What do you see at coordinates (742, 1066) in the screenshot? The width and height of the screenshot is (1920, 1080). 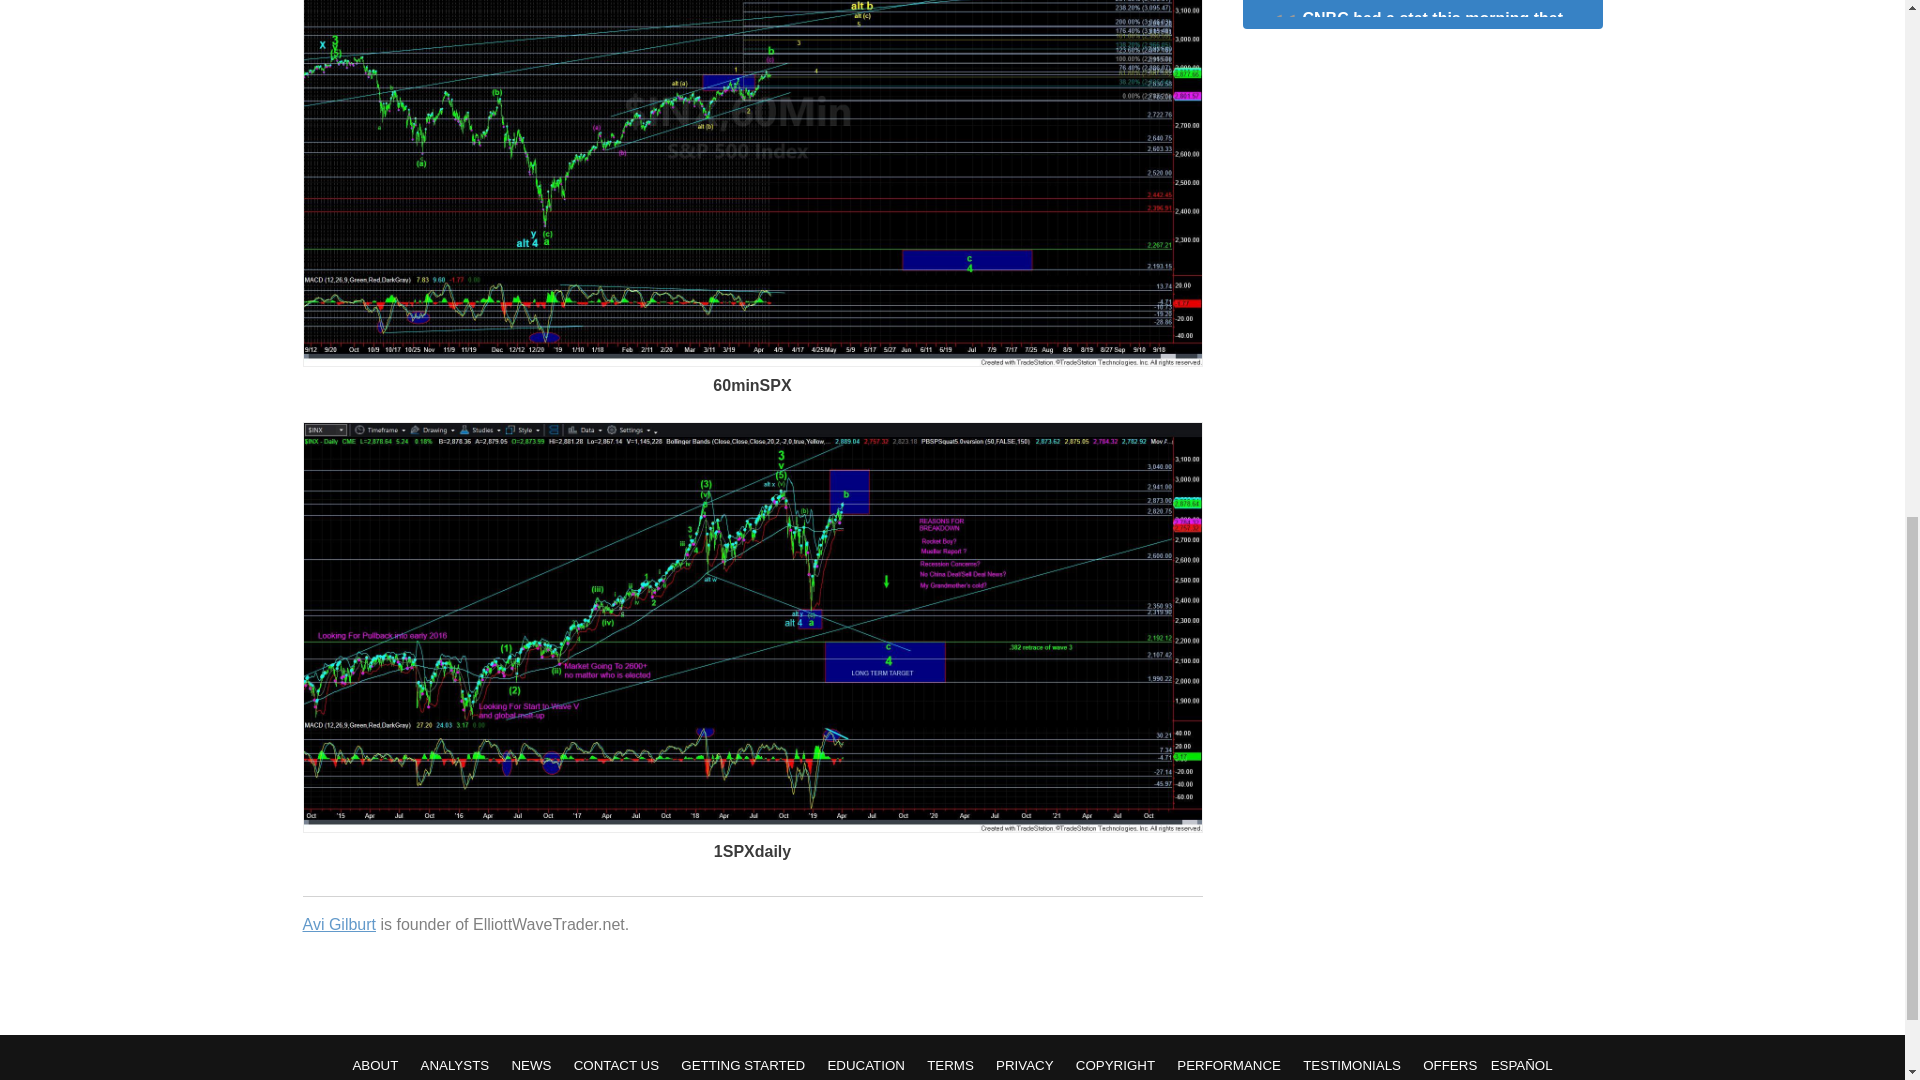 I see `GETTING STARTED` at bounding box center [742, 1066].